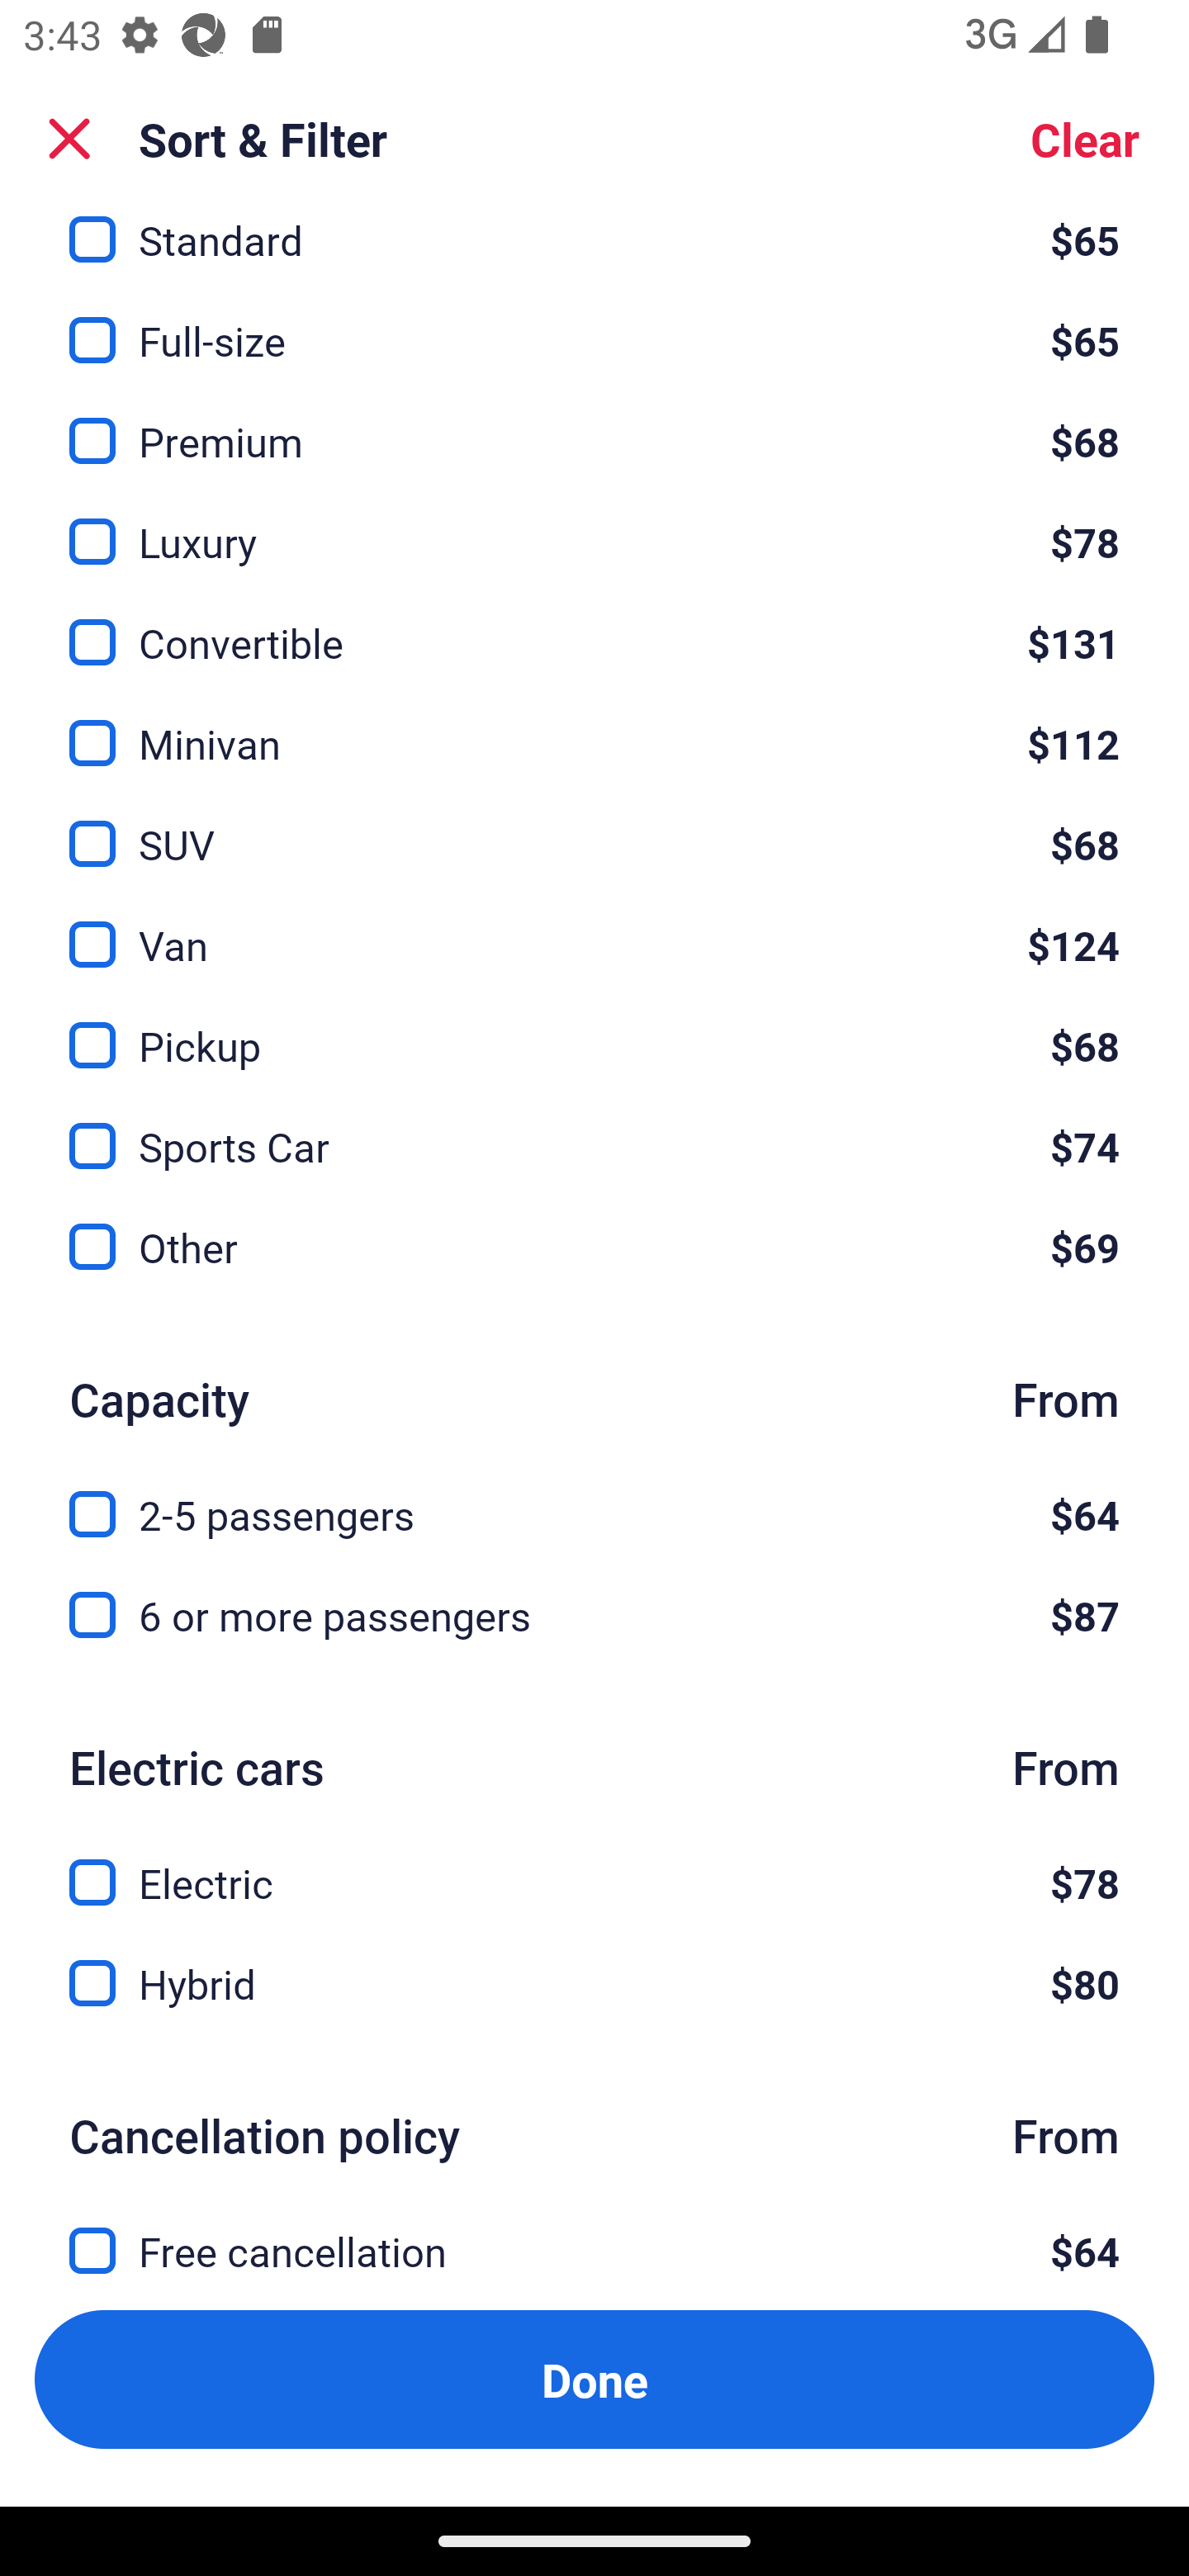 The height and width of the screenshot is (2576, 1189). I want to click on Convertible, $131 Convertible $131, so click(594, 624).